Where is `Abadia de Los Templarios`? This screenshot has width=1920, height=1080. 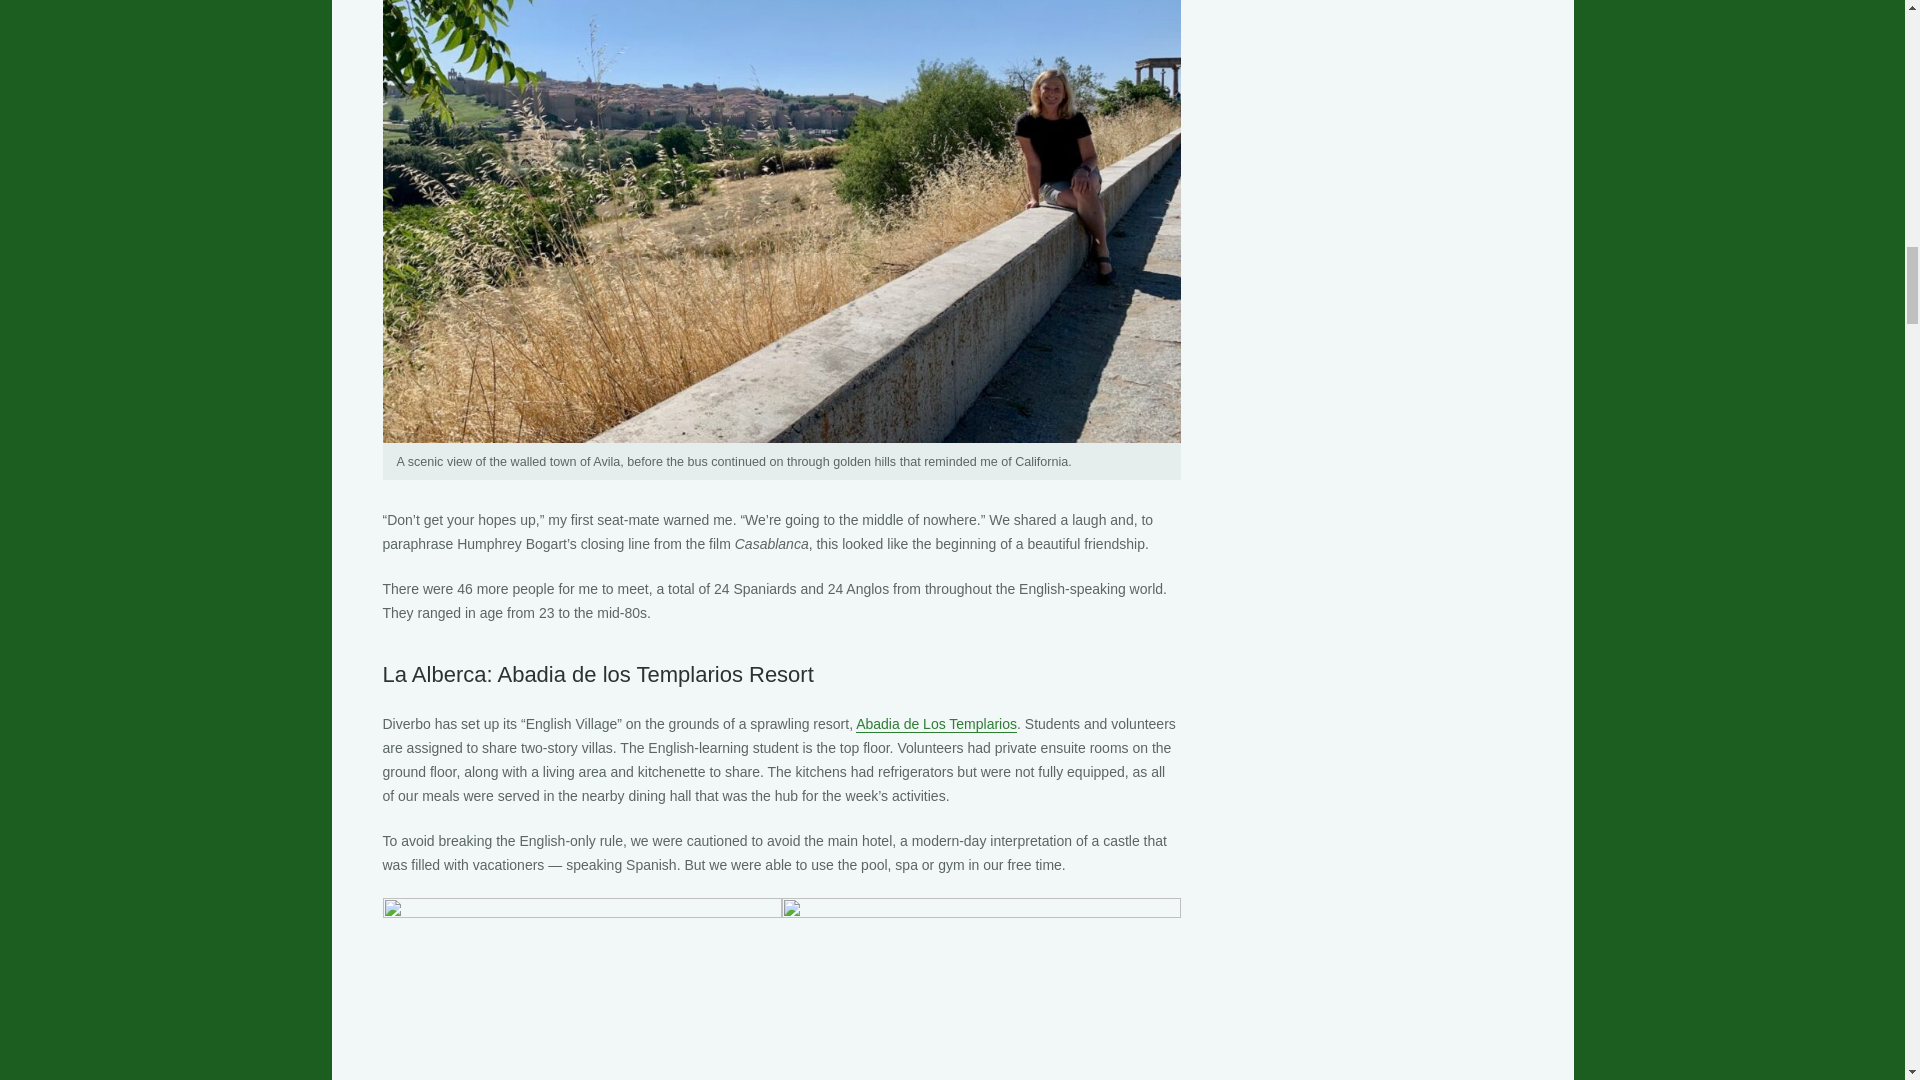 Abadia de Los Templarios is located at coordinates (936, 724).